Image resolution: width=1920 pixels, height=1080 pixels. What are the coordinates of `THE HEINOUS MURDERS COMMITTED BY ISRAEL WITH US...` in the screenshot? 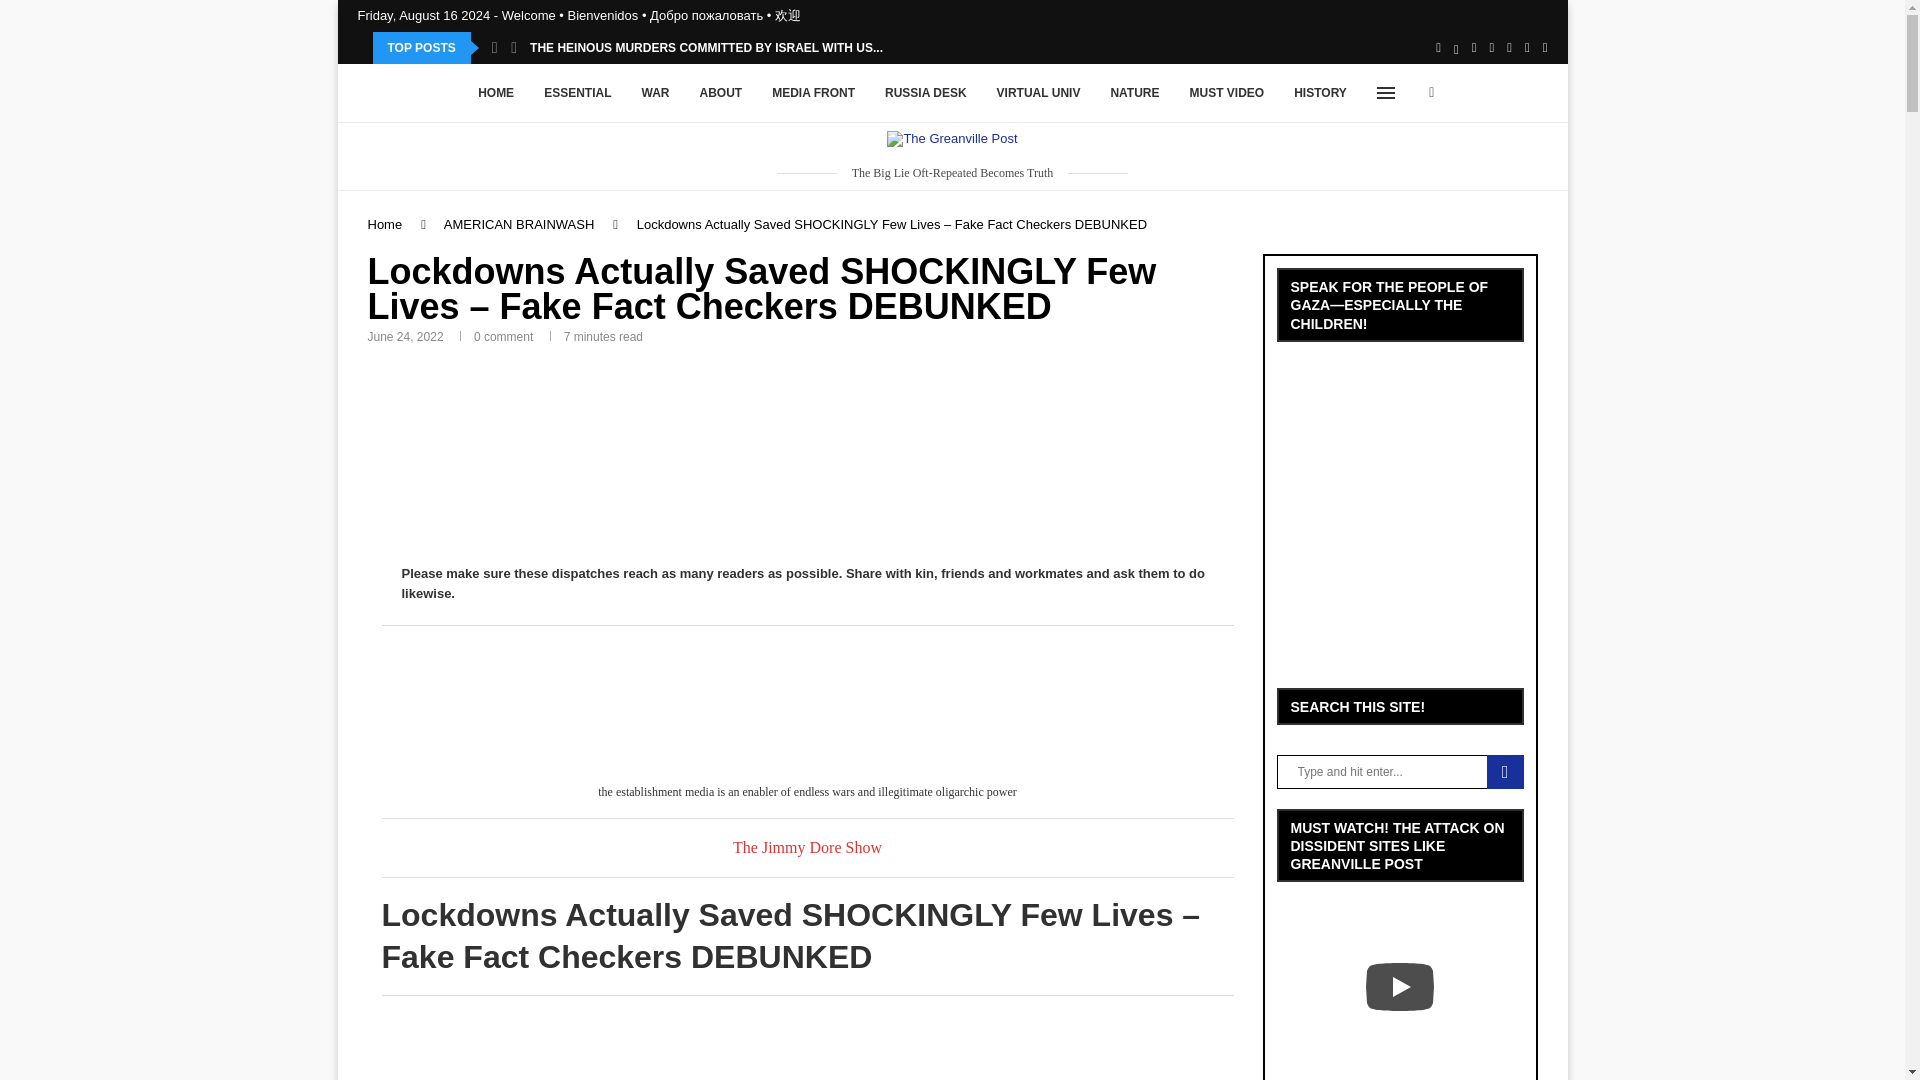 It's located at (706, 48).